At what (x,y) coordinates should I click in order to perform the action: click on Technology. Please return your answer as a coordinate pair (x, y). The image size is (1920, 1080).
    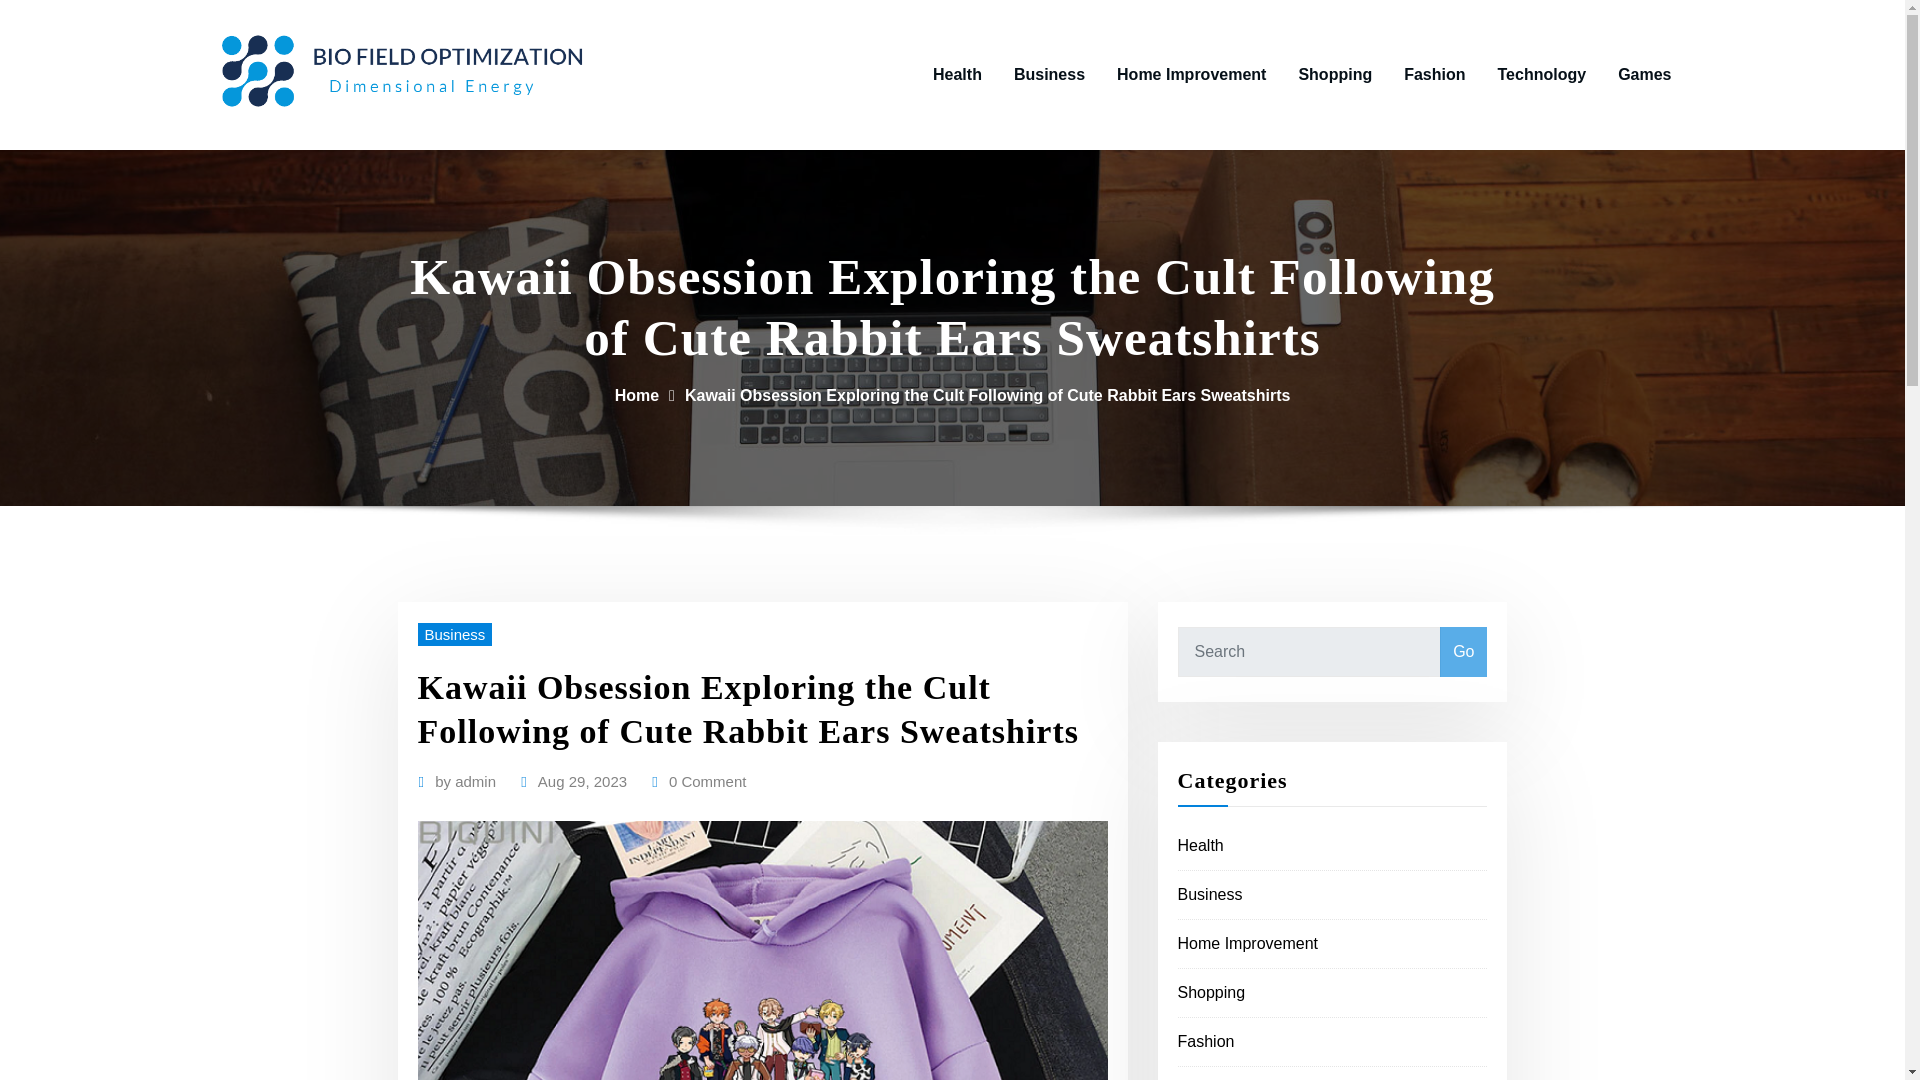
    Looking at the image, I should click on (1542, 74).